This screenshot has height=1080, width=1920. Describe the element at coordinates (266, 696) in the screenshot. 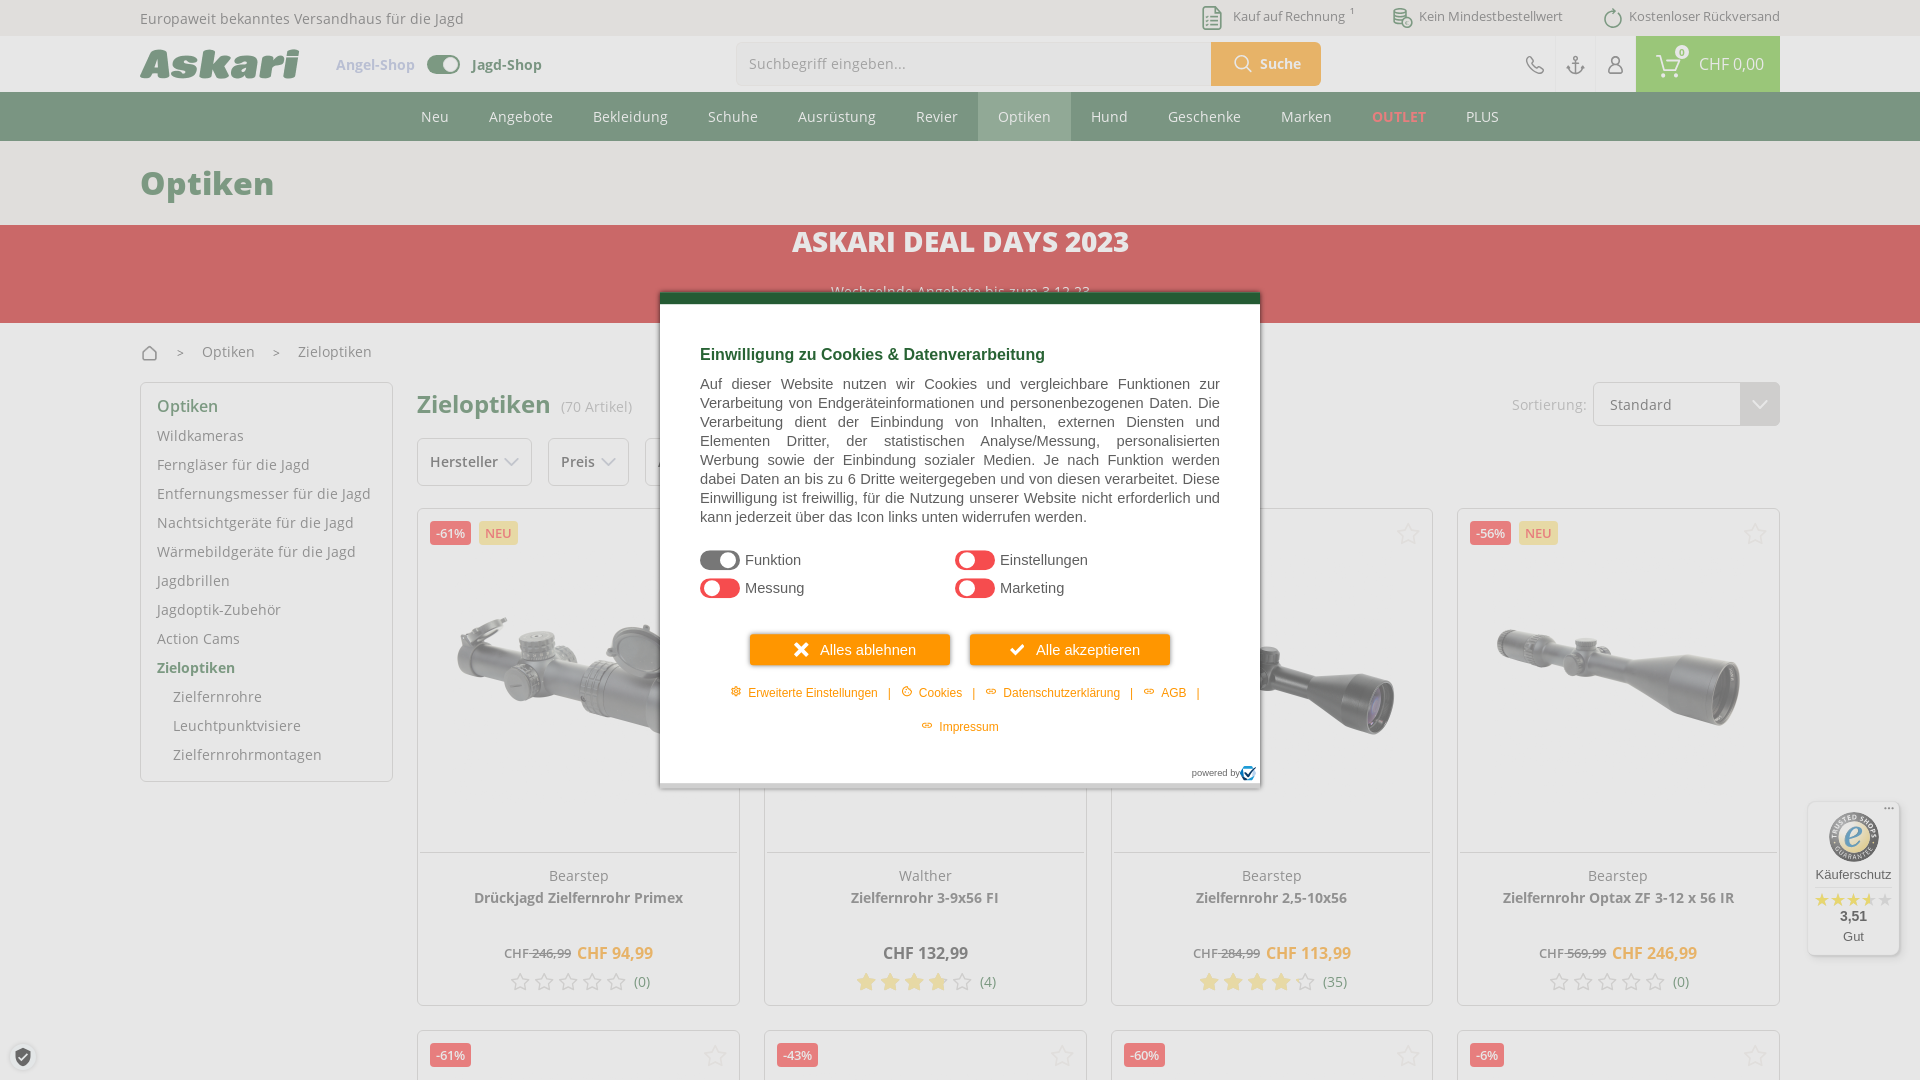

I see `Zielfernrohre` at that location.